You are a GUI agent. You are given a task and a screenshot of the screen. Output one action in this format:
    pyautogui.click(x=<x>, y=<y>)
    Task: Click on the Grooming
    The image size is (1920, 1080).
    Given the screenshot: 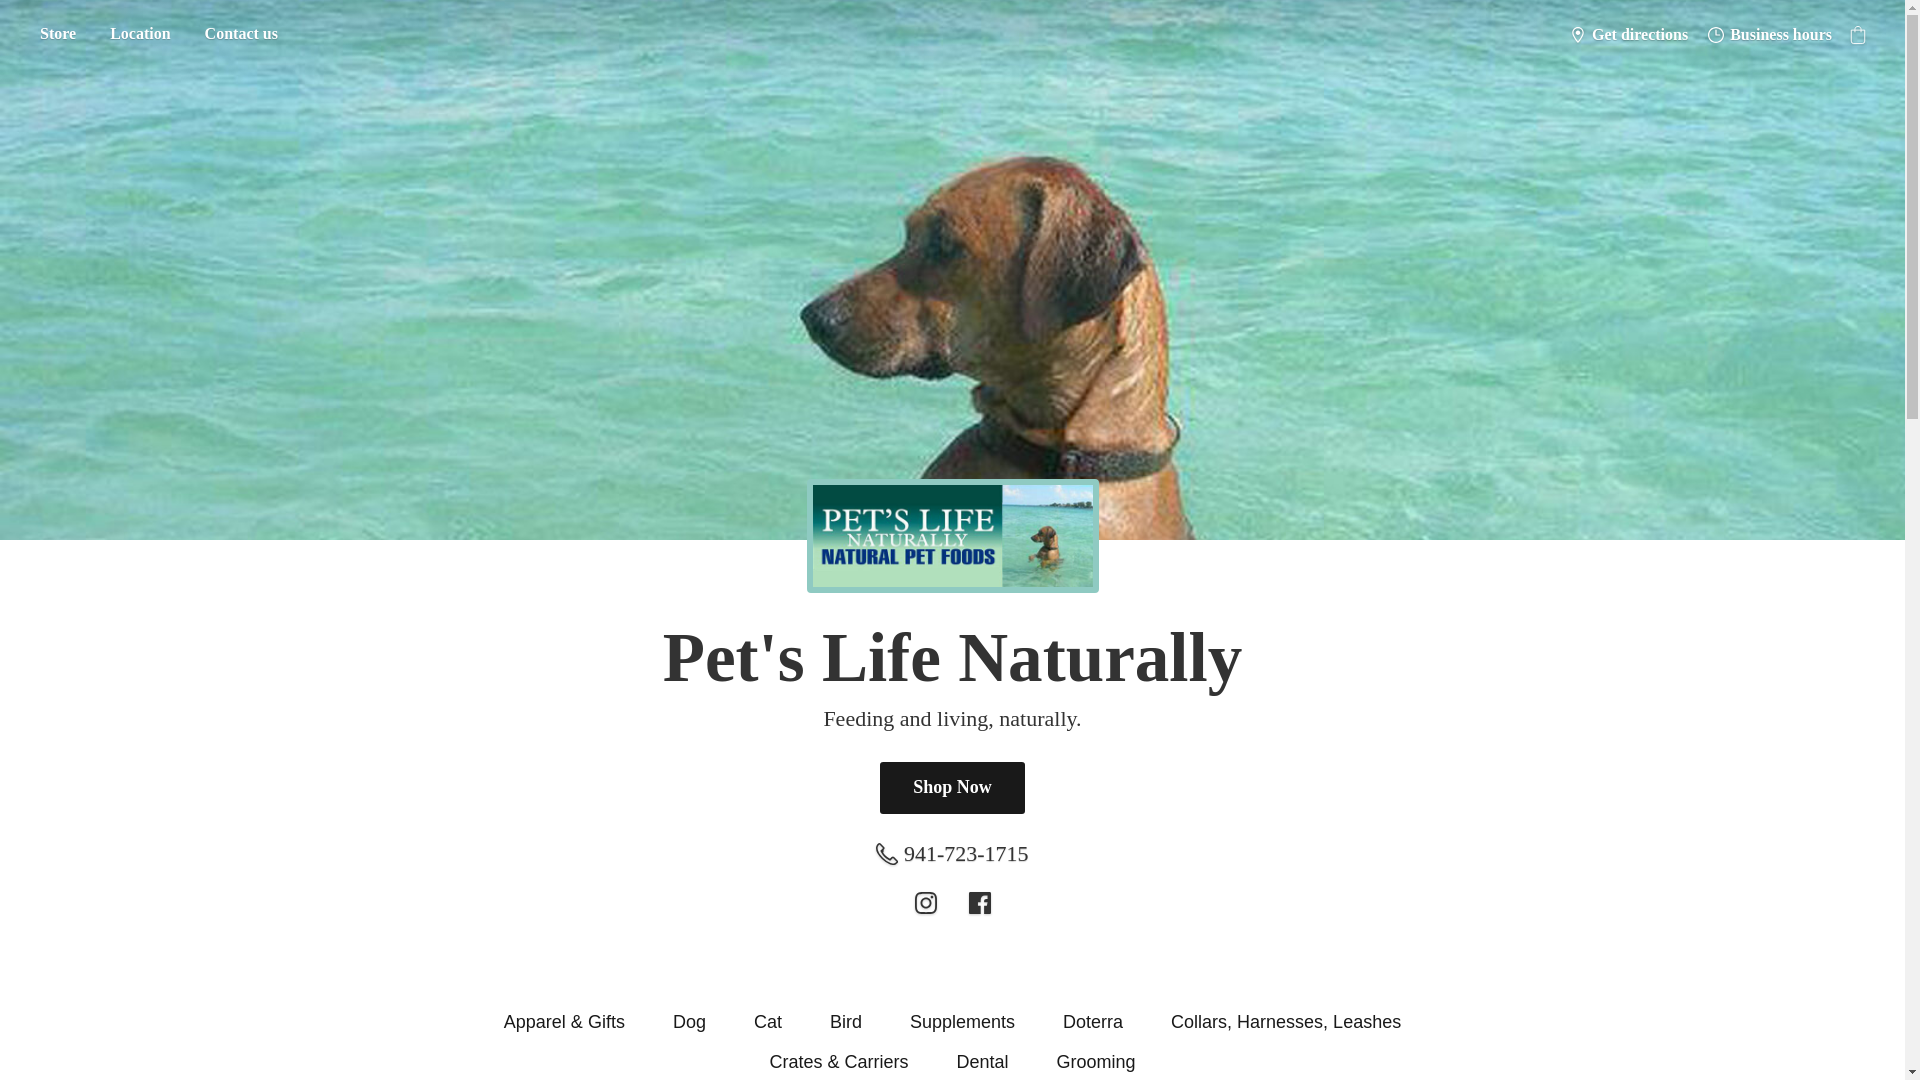 What is the action you would take?
    pyautogui.click(x=1096, y=1062)
    